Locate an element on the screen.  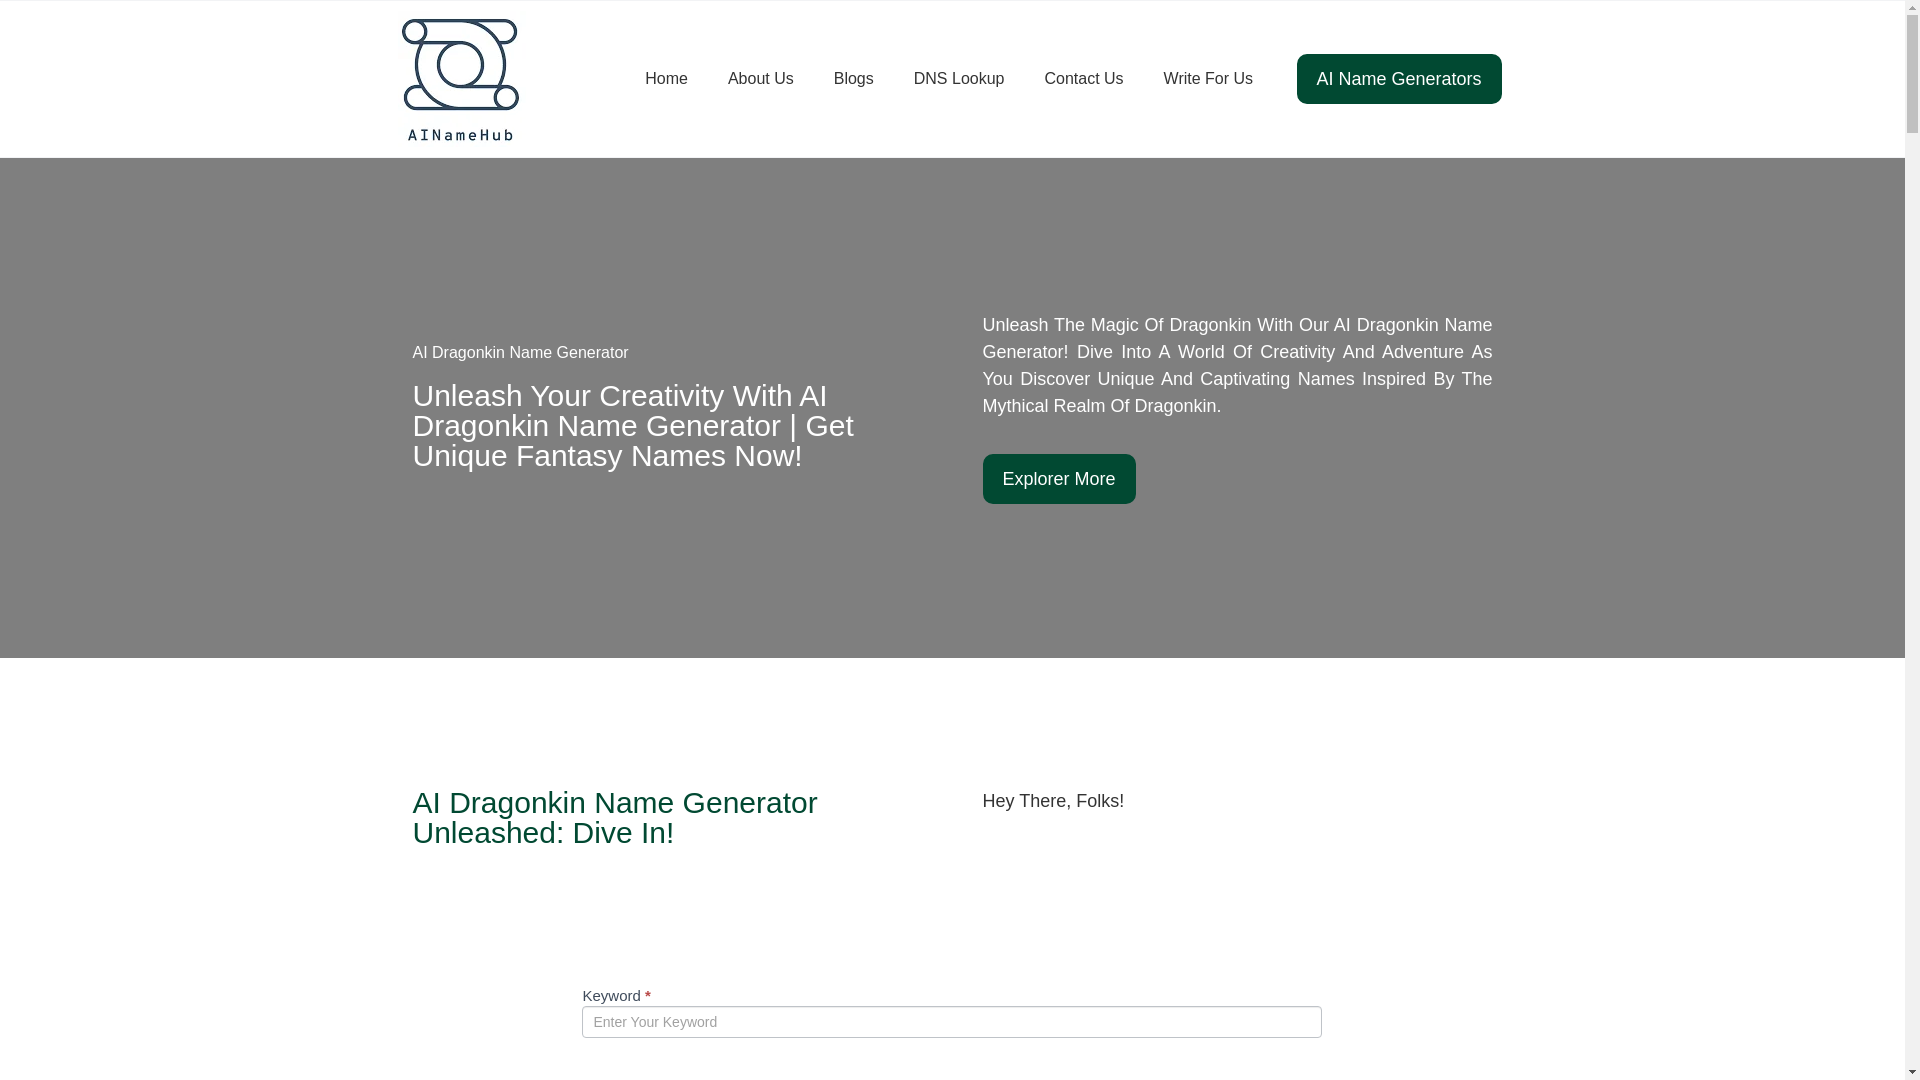
Home is located at coordinates (666, 78).